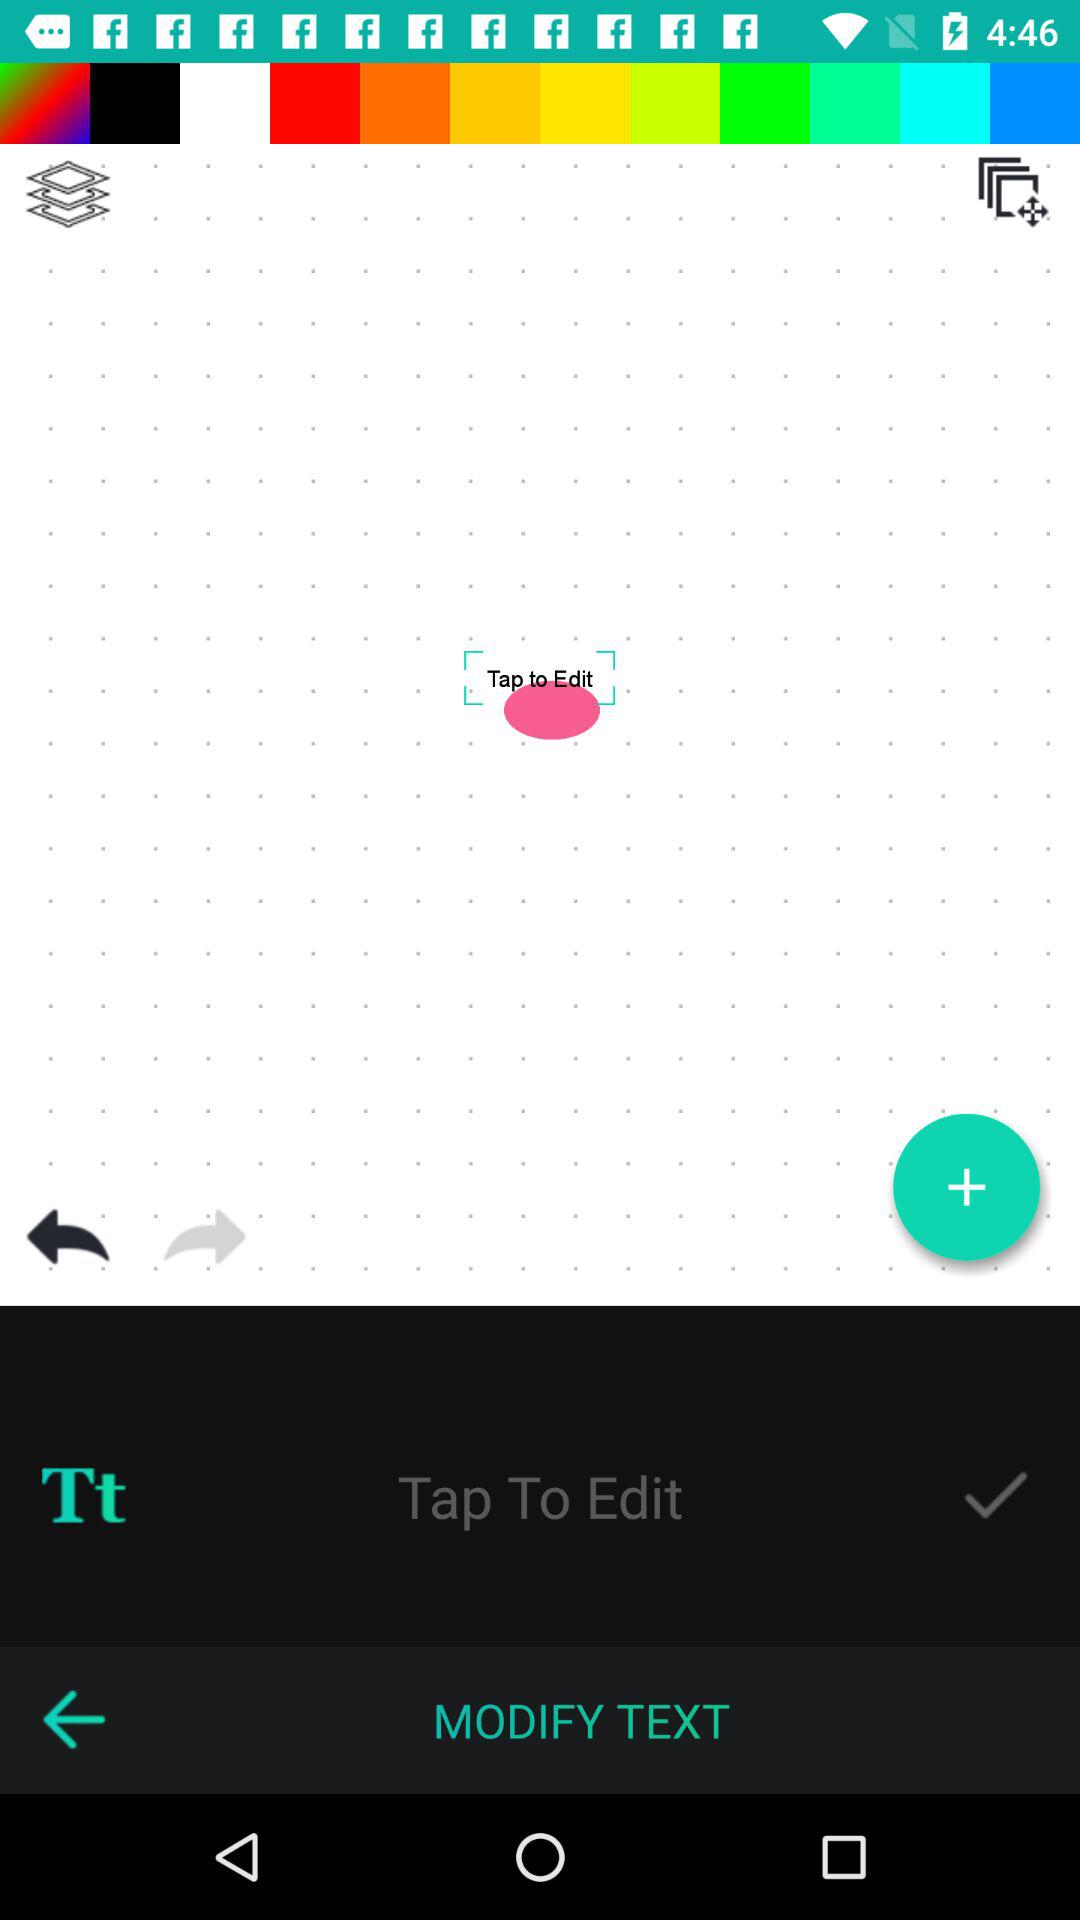  What do you see at coordinates (1014, 192) in the screenshot?
I see `click on the icon which is below blue colour box` at bounding box center [1014, 192].